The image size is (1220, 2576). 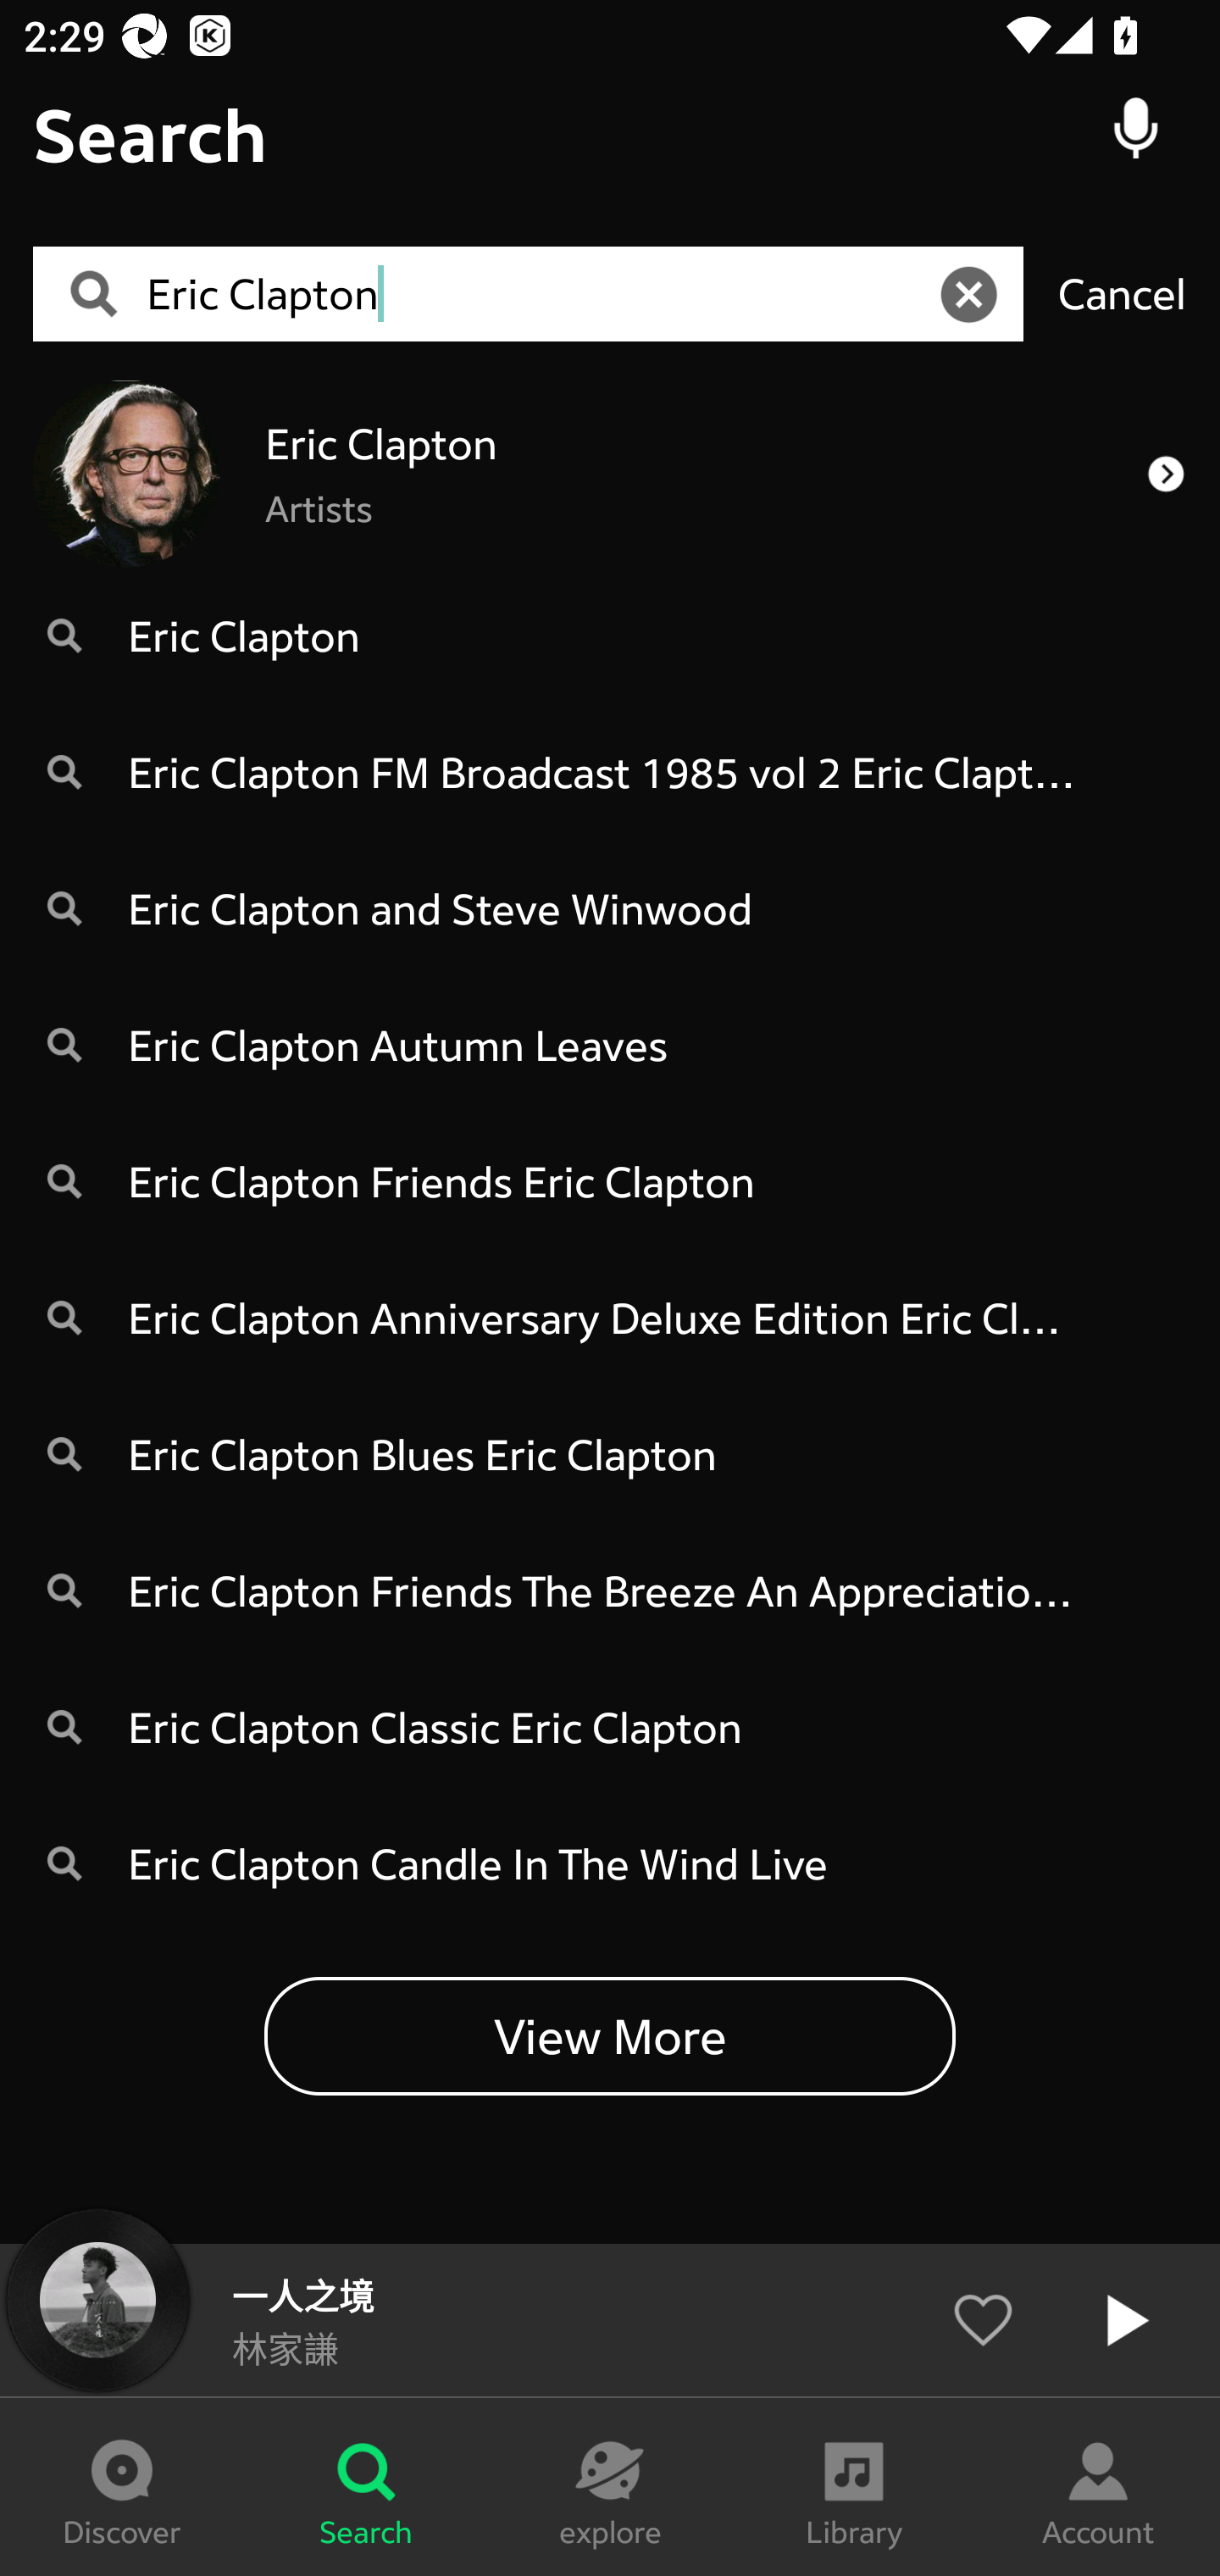 What do you see at coordinates (1098, 2487) in the screenshot?
I see `Account` at bounding box center [1098, 2487].